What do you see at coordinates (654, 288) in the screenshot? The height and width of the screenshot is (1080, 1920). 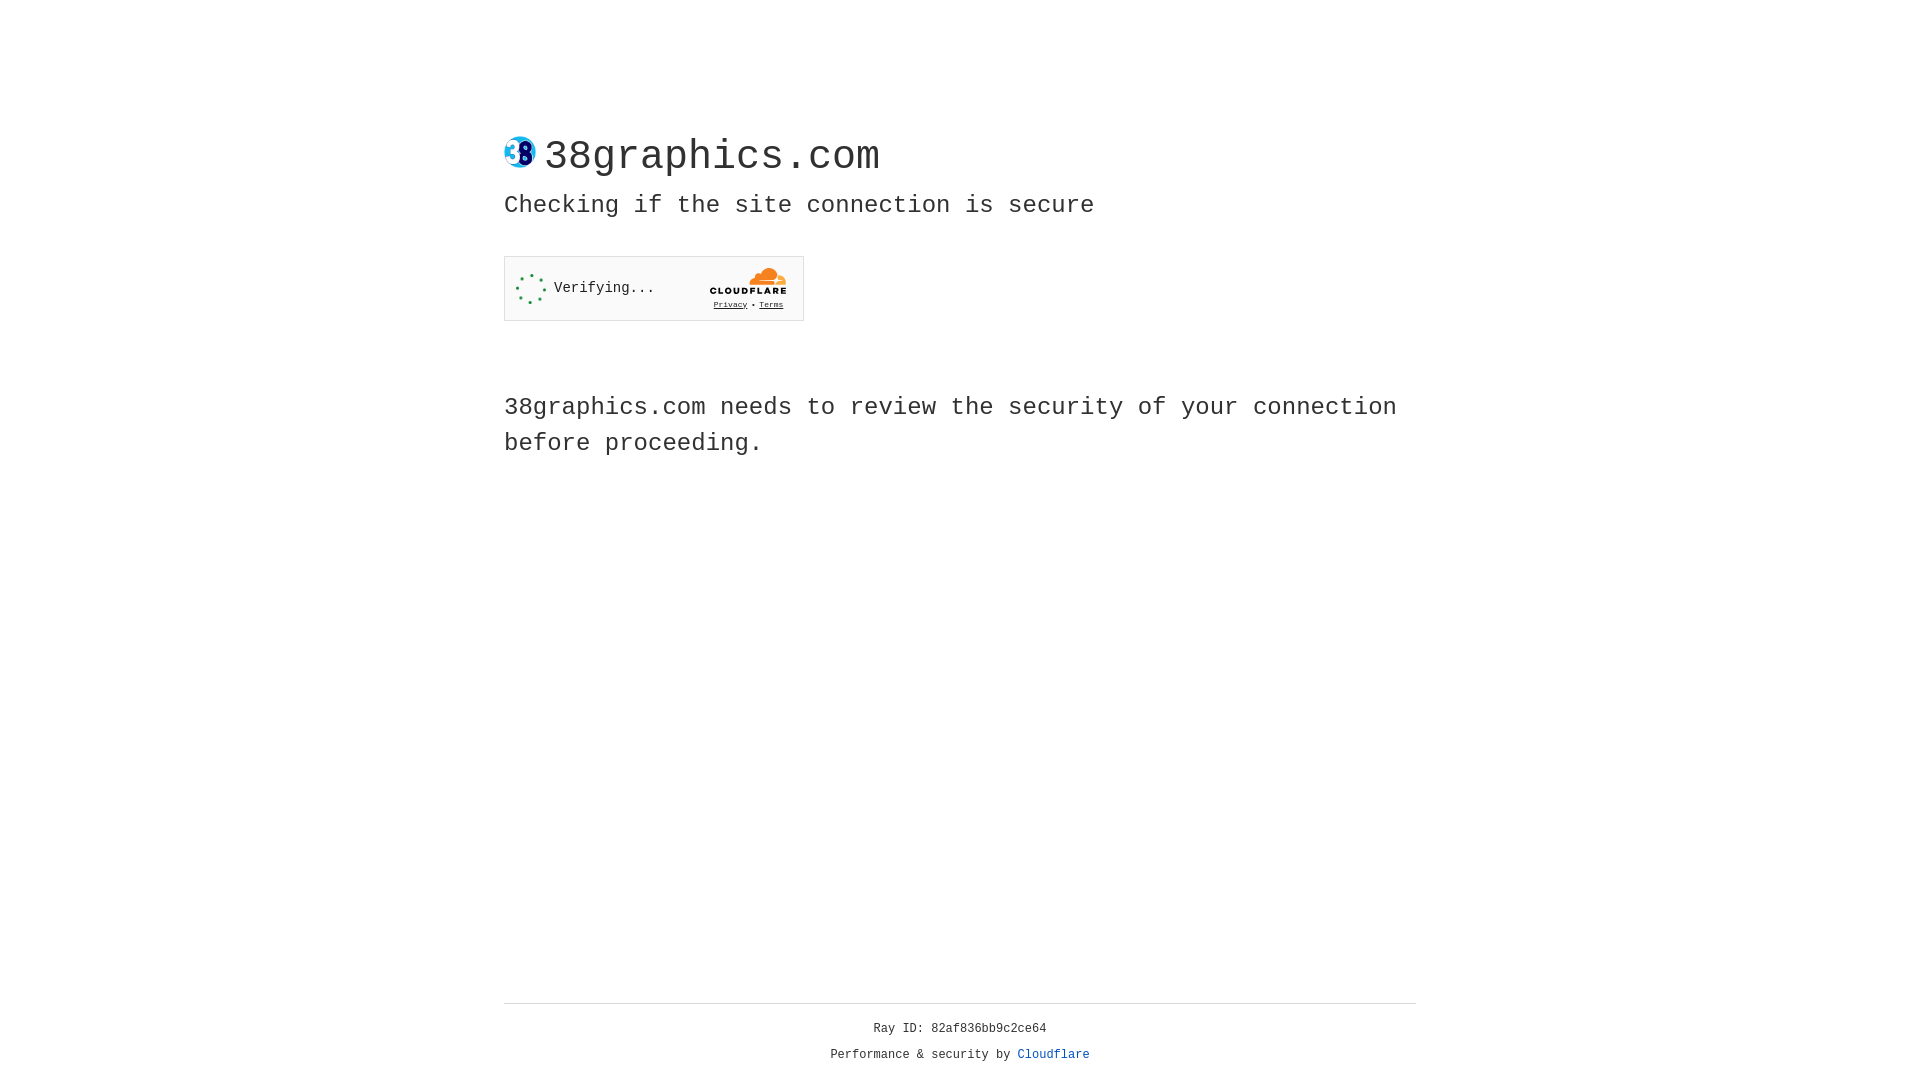 I see `Widget containing a Cloudflare security challenge` at bounding box center [654, 288].